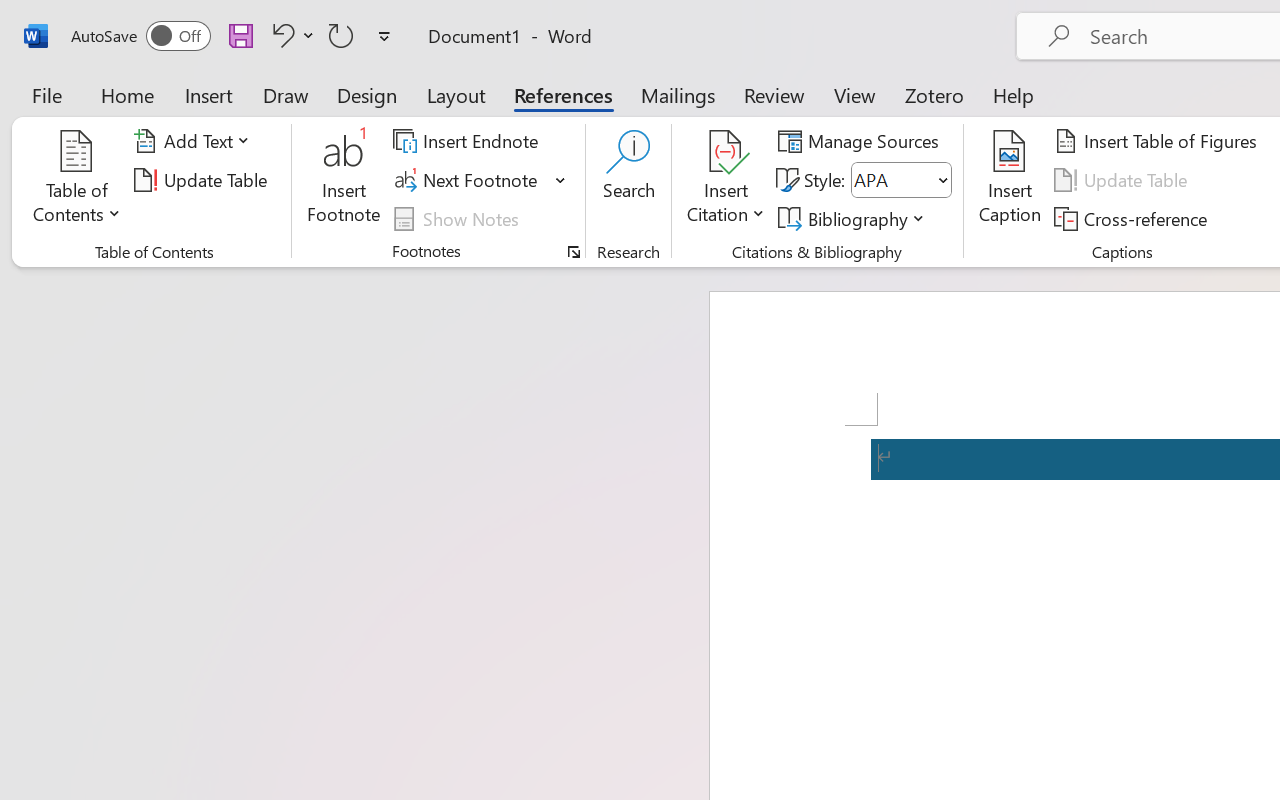  What do you see at coordinates (341, 35) in the screenshot?
I see `Repeat Accessibility Checker` at bounding box center [341, 35].